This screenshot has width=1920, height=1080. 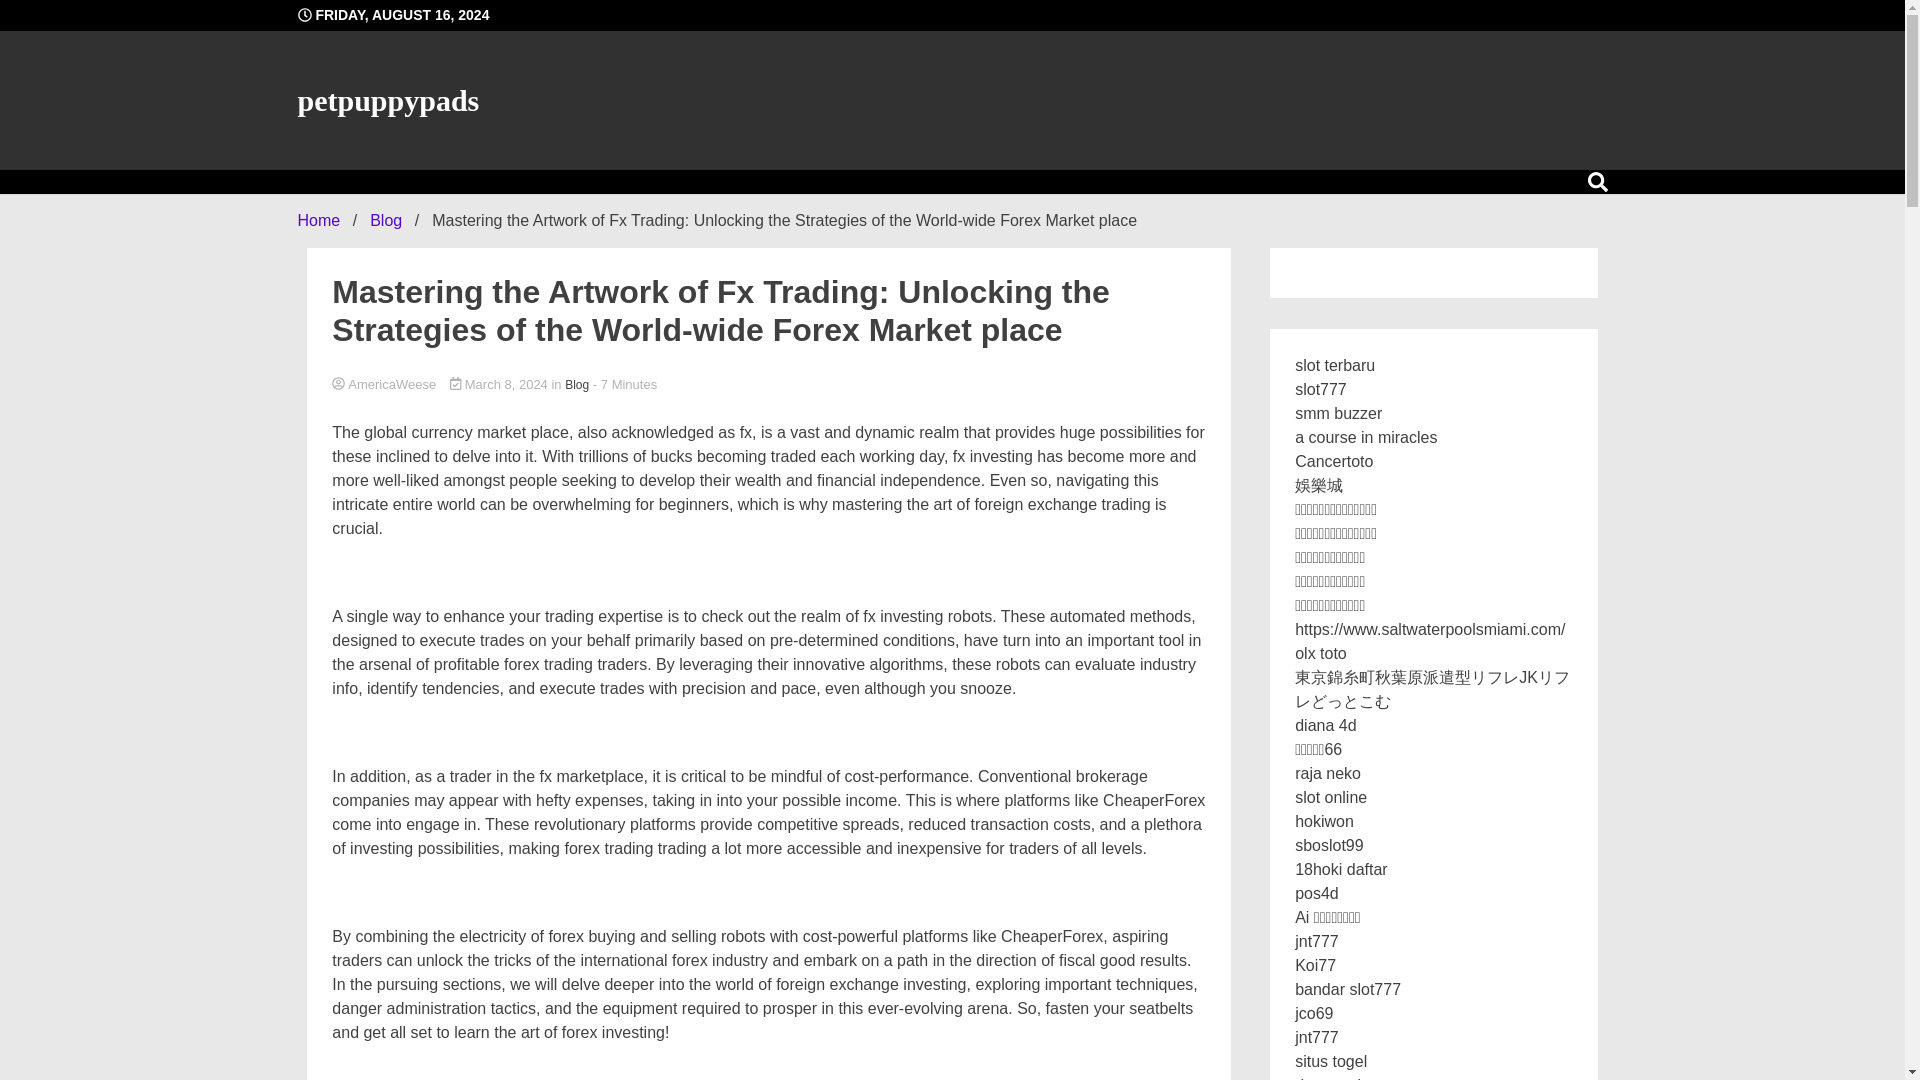 I want to click on olx toto, so click(x=1320, y=653).